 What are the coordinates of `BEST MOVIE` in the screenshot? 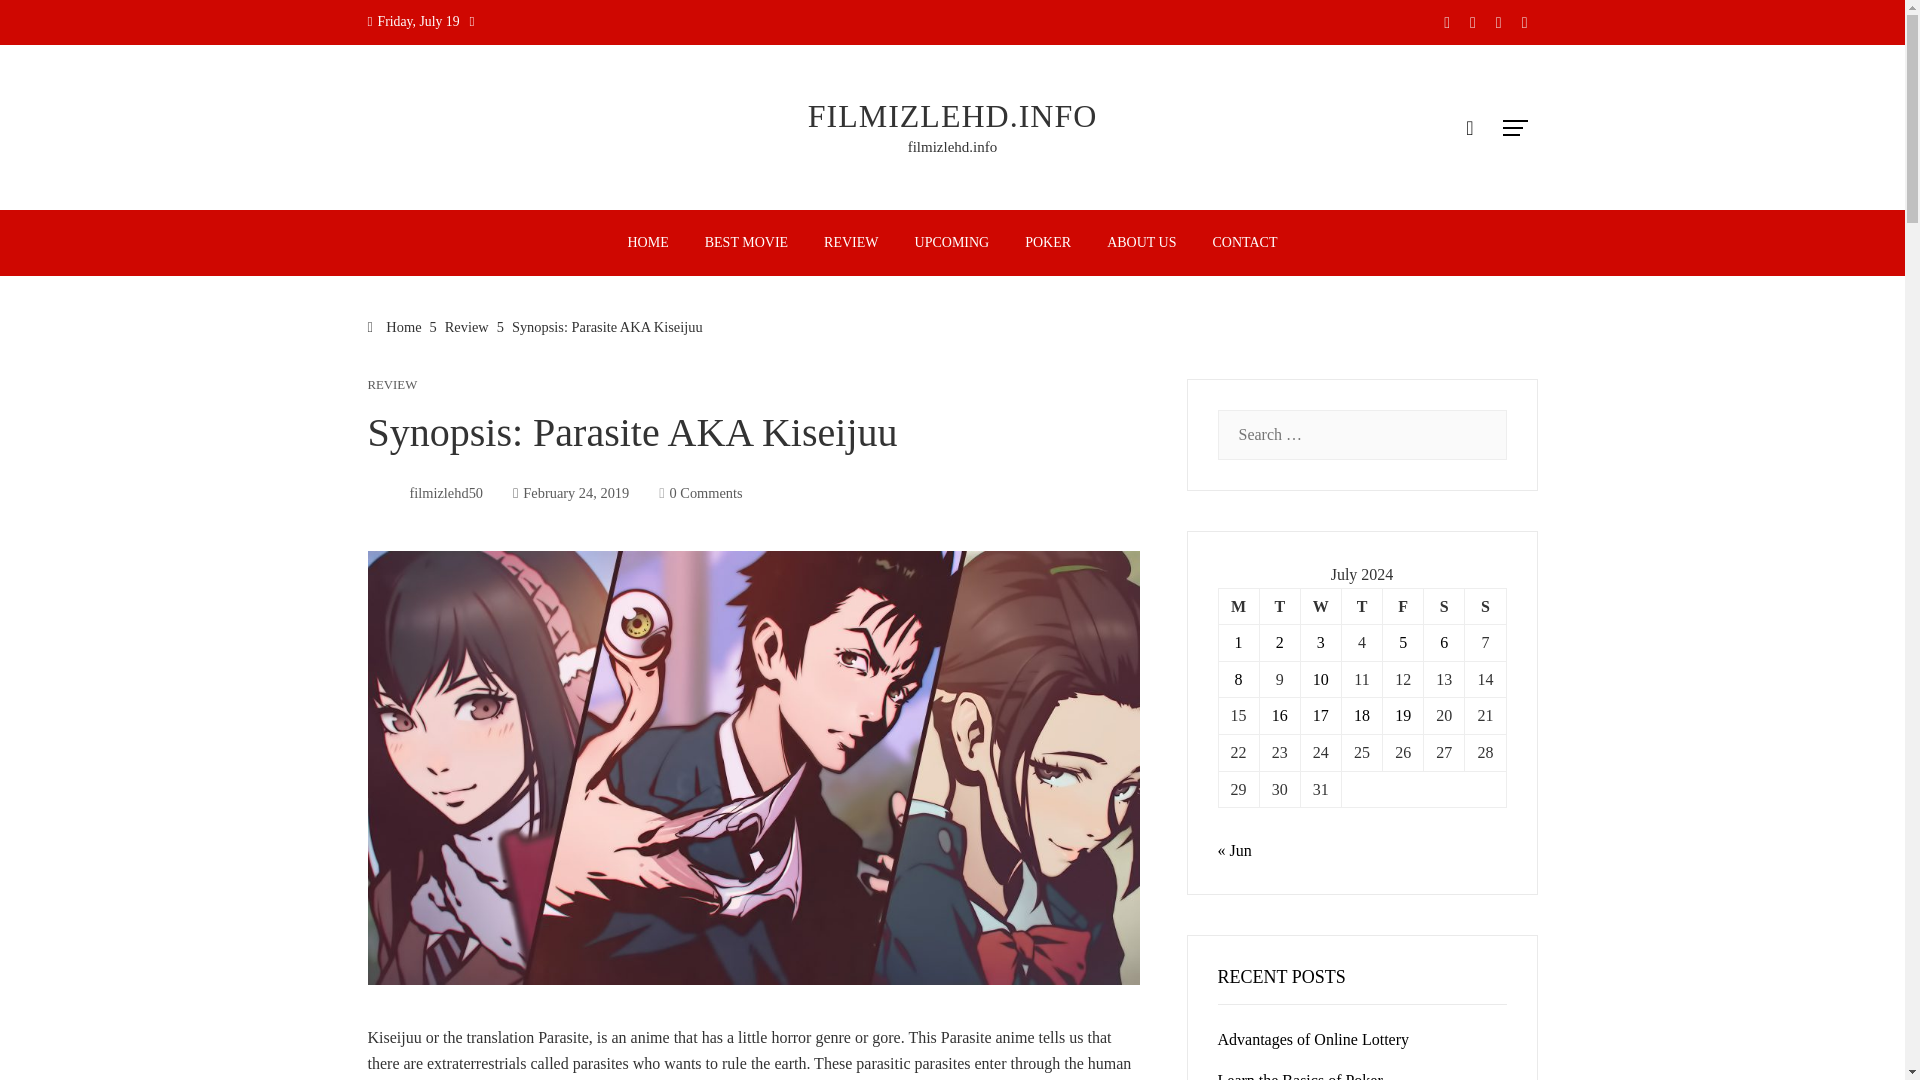 It's located at (746, 242).